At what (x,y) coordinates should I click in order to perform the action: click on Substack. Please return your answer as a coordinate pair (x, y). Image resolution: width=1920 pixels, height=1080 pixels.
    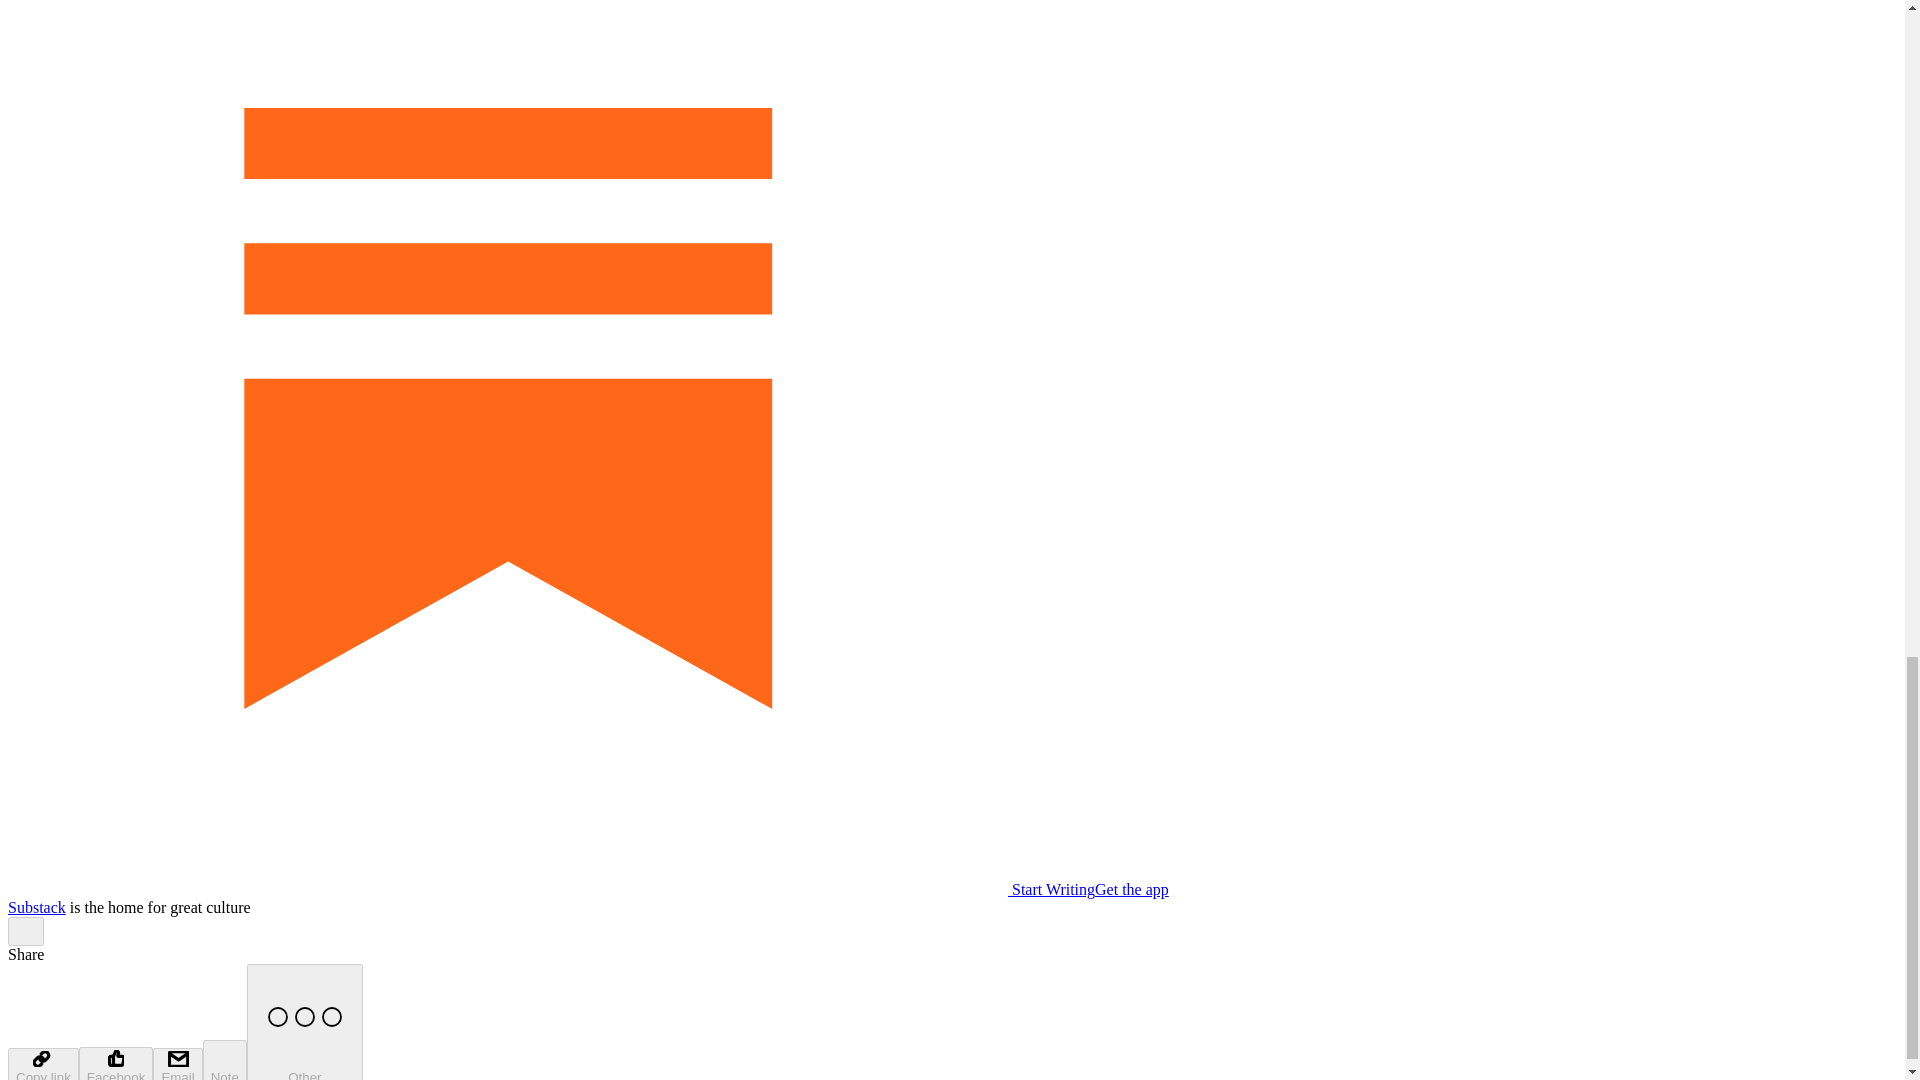
    Looking at the image, I should click on (36, 906).